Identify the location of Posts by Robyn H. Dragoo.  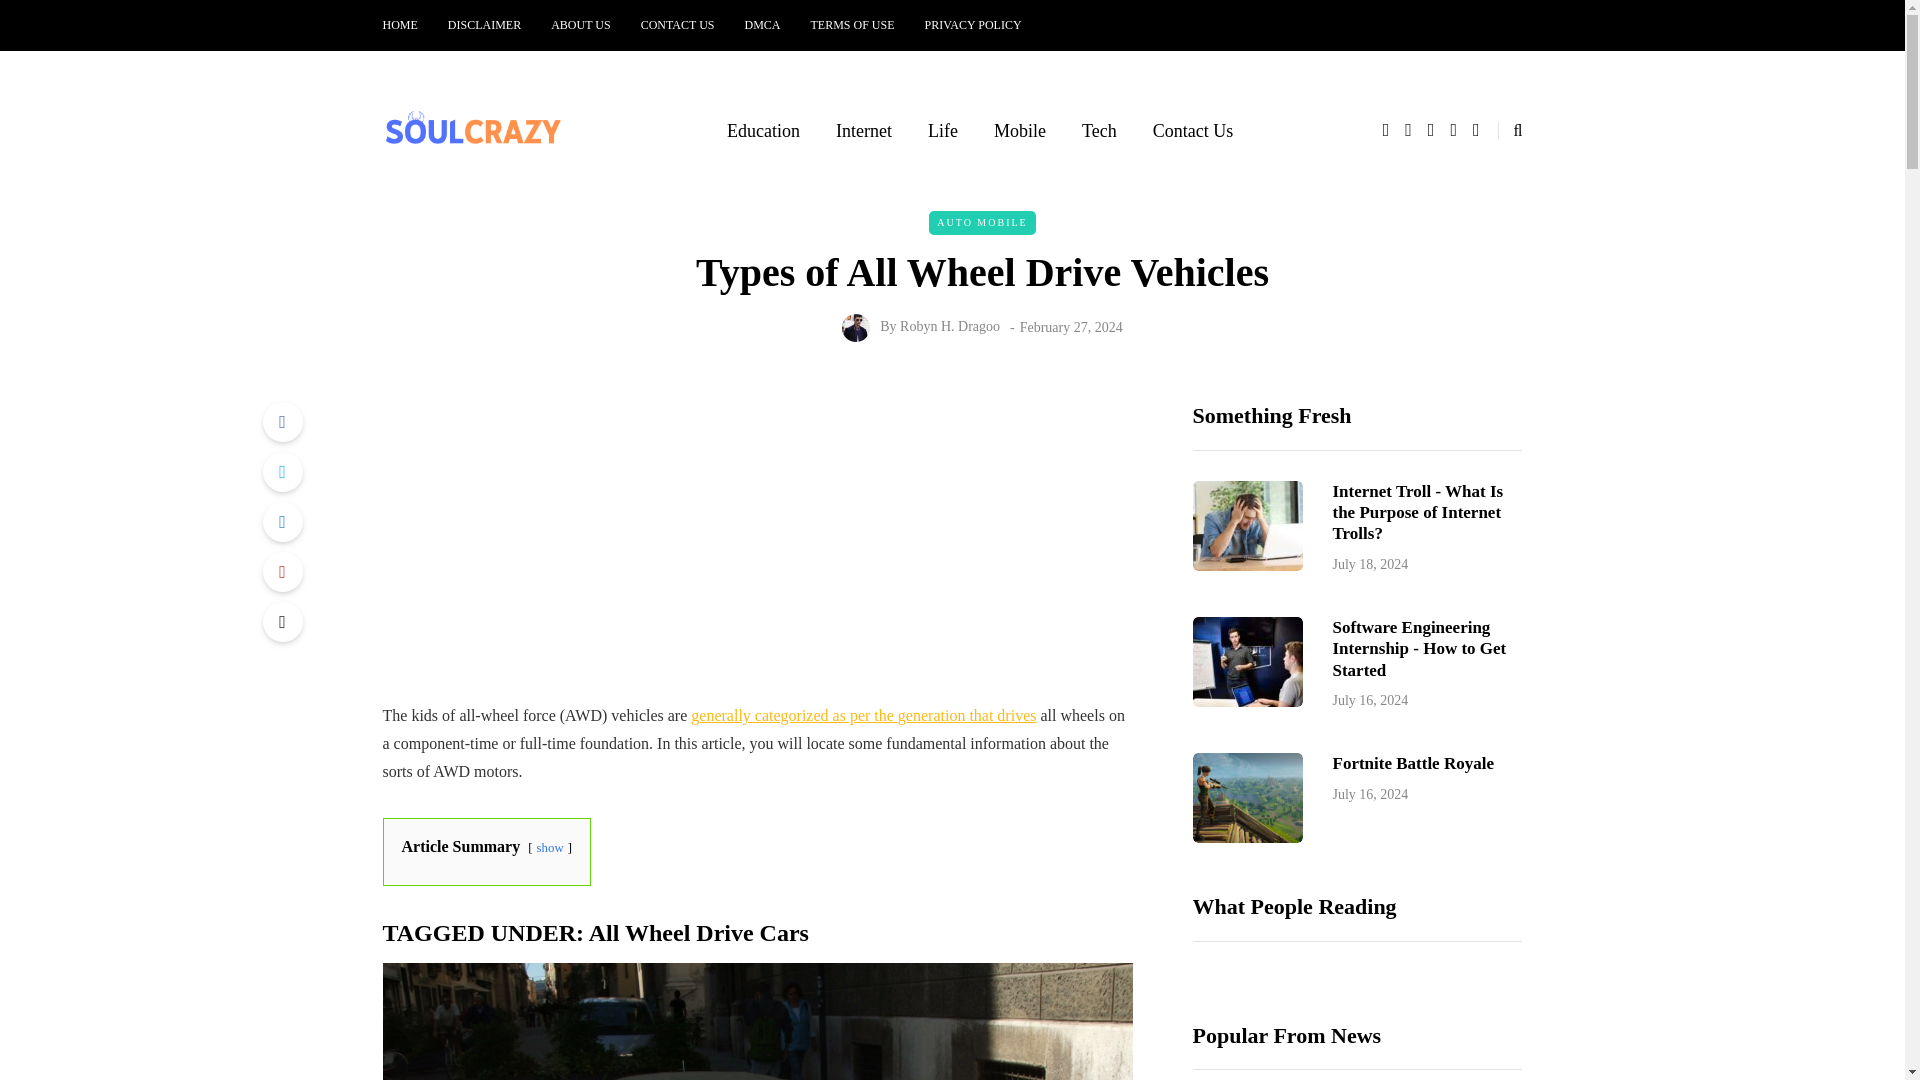
(950, 326).